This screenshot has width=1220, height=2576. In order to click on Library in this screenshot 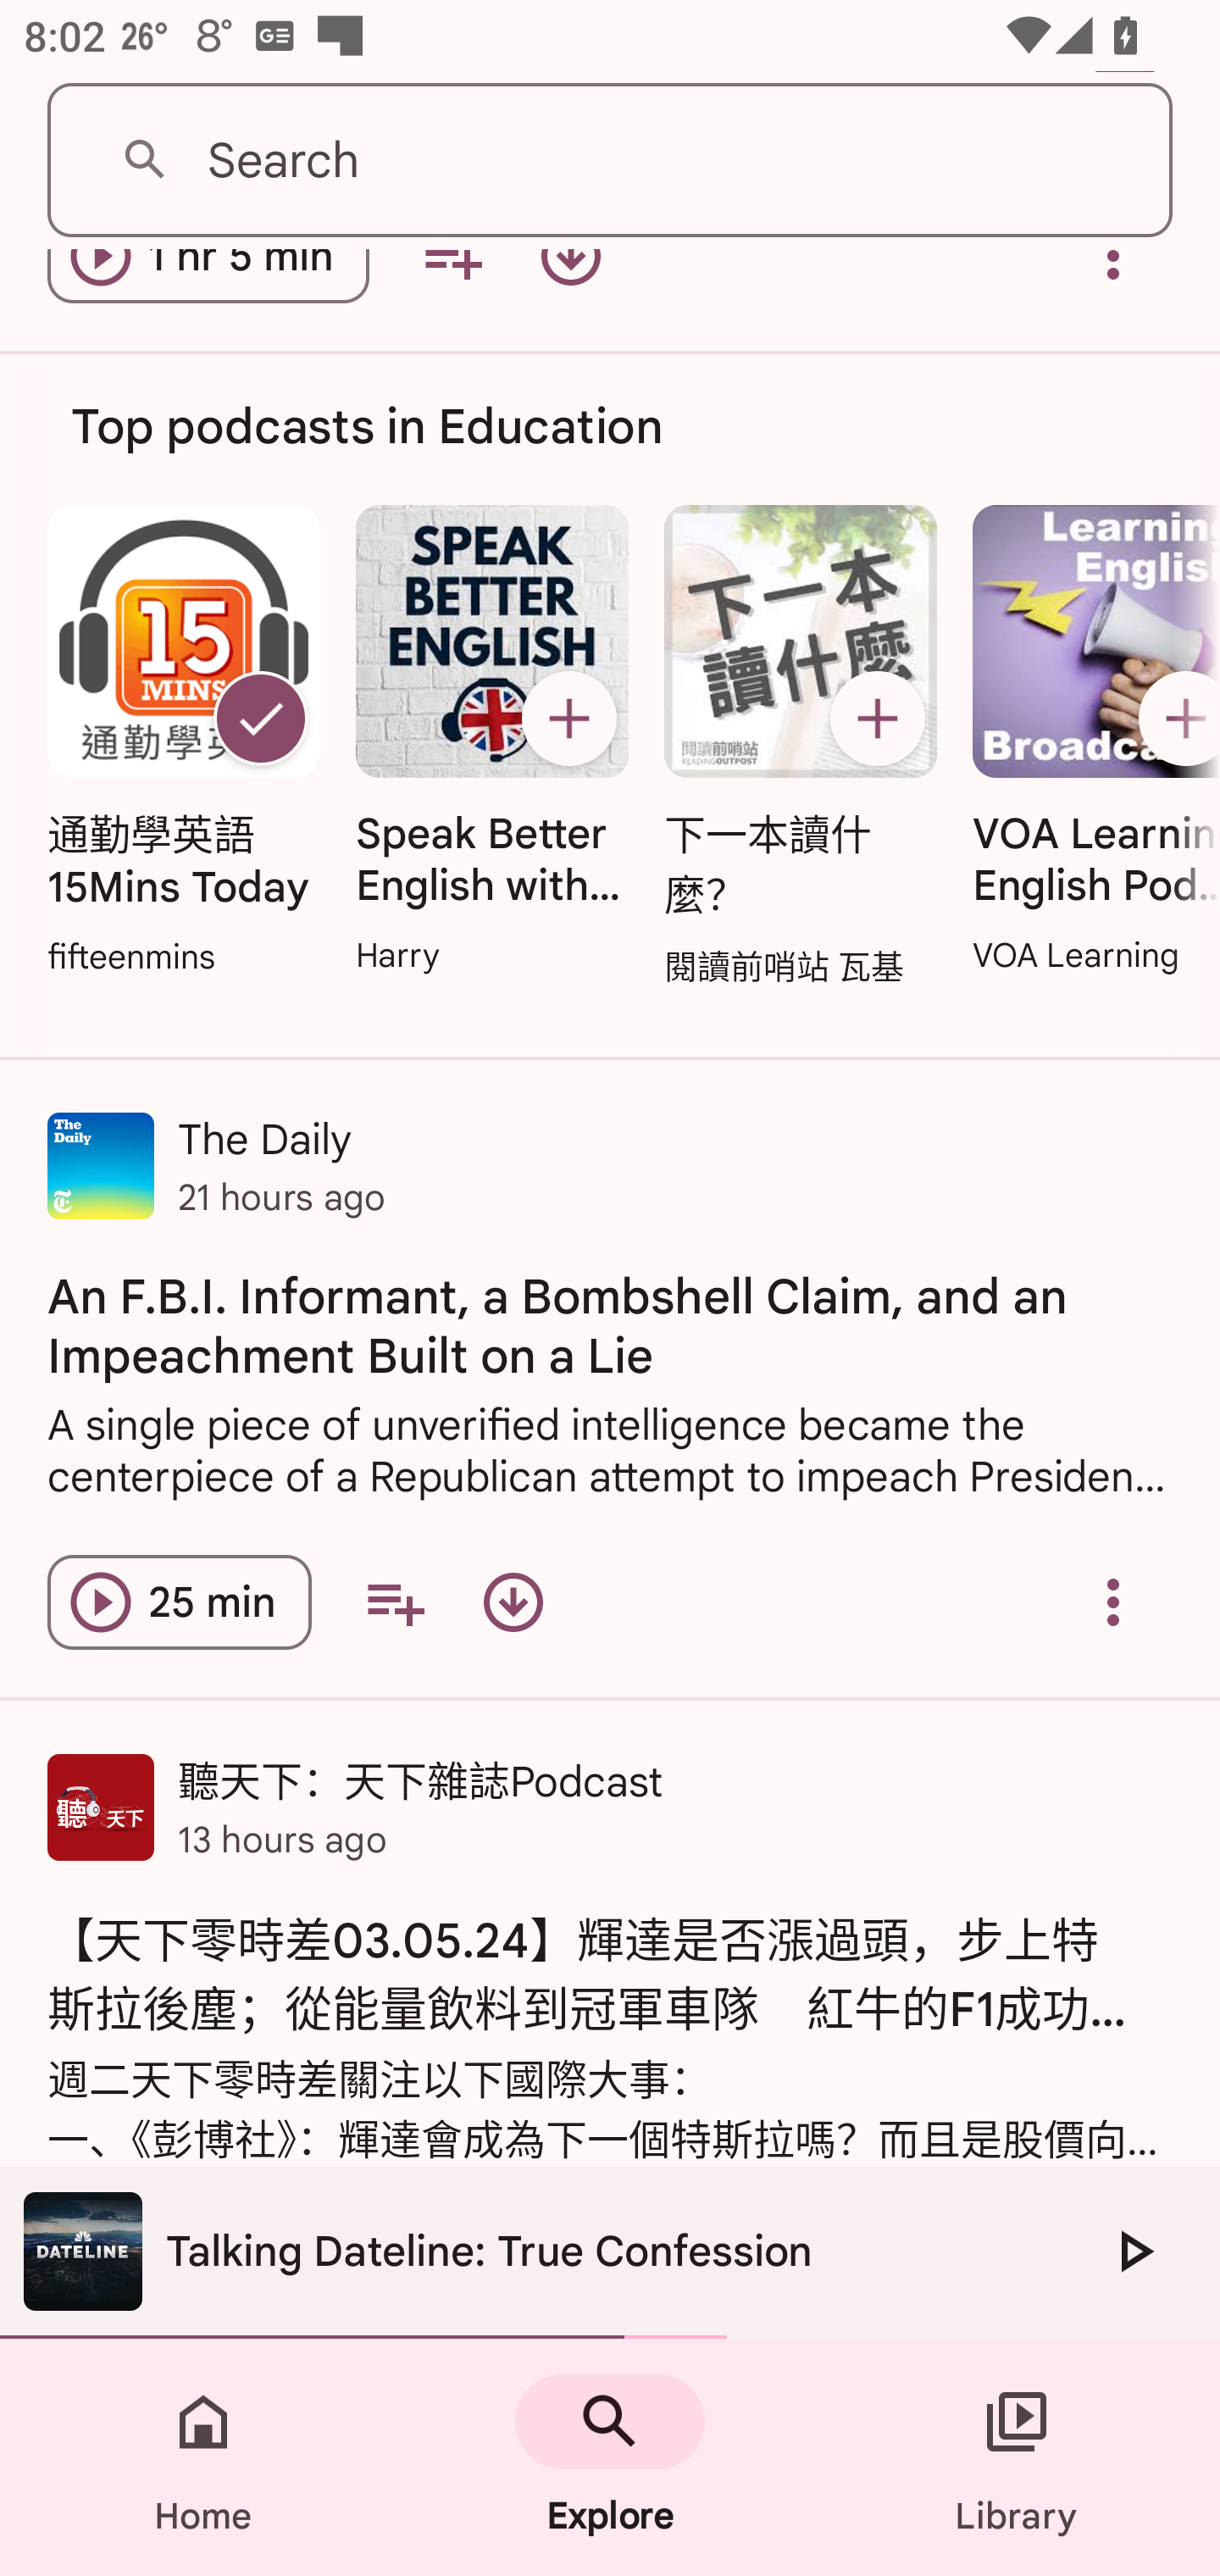, I will do `click(1017, 2457)`.